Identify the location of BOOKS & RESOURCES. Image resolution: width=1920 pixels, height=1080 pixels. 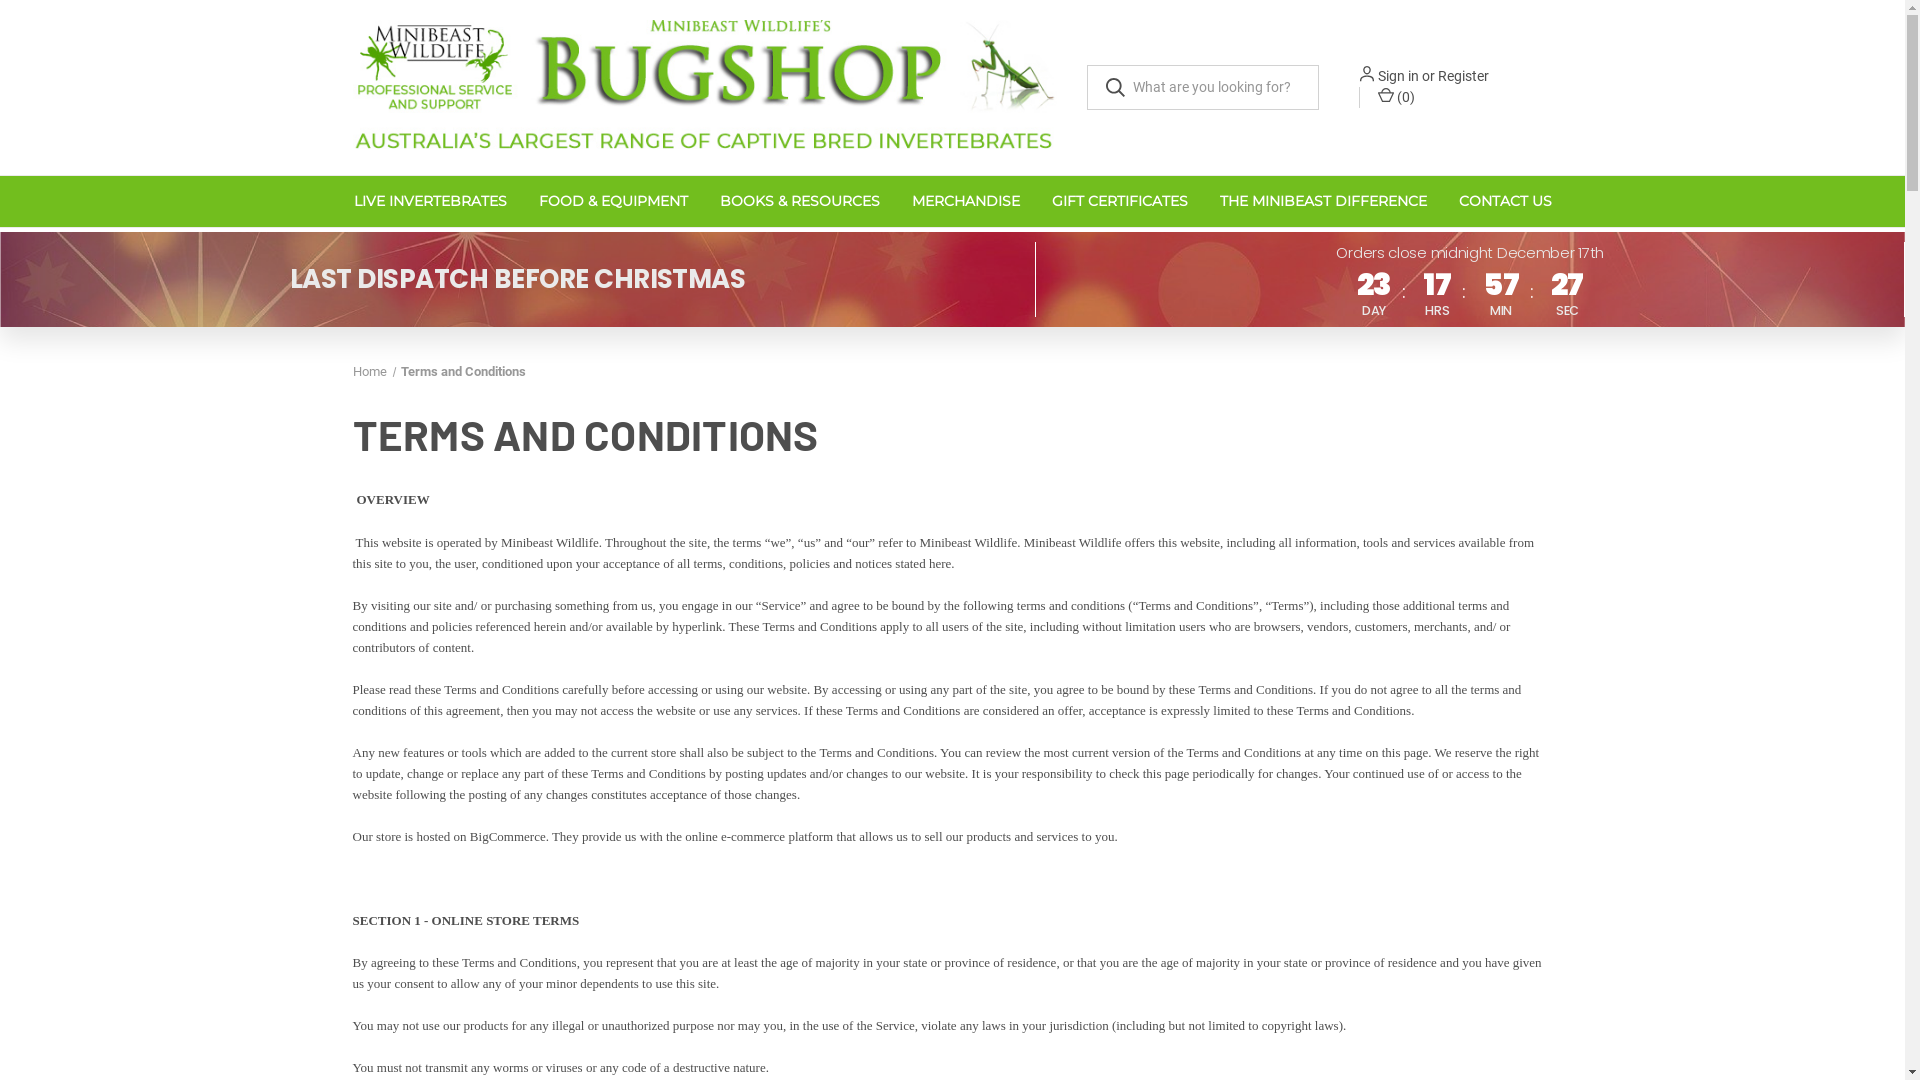
(800, 202).